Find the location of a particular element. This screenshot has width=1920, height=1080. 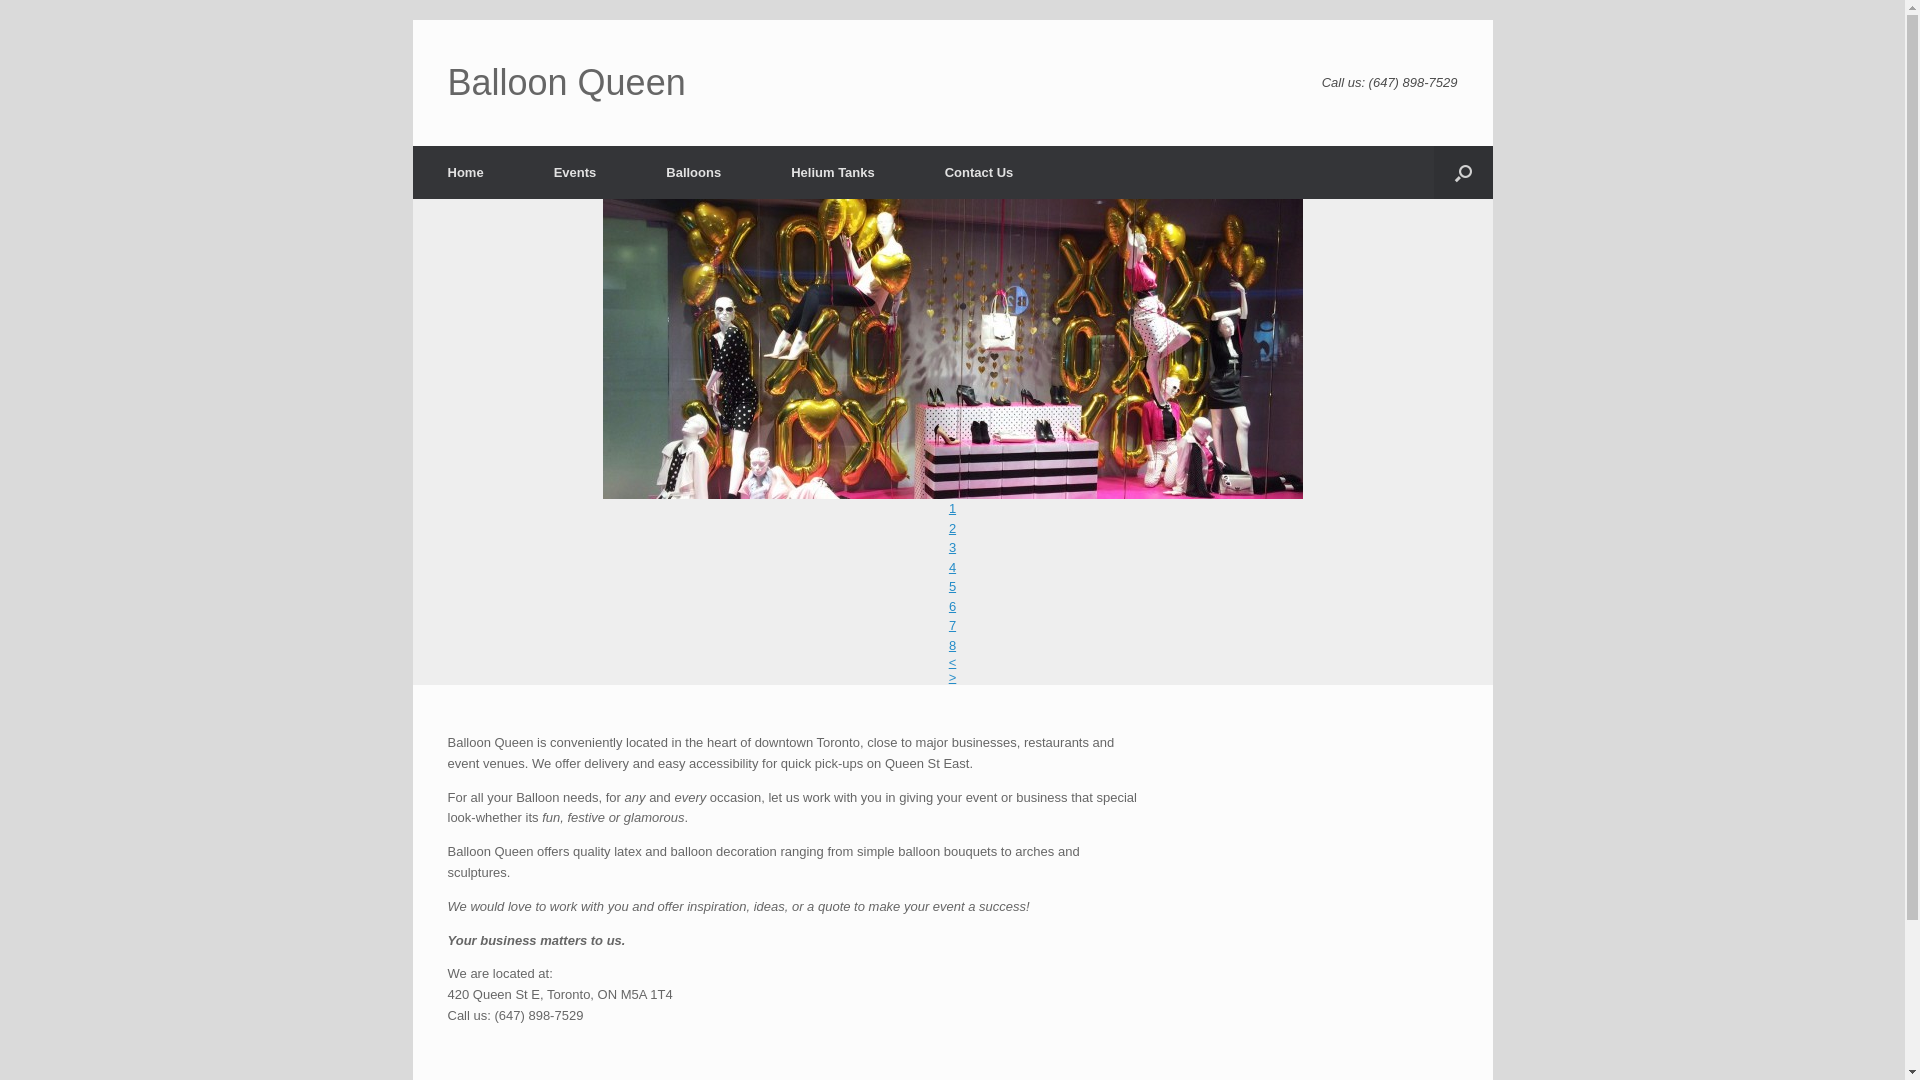

Helium Tanks is located at coordinates (833, 172).